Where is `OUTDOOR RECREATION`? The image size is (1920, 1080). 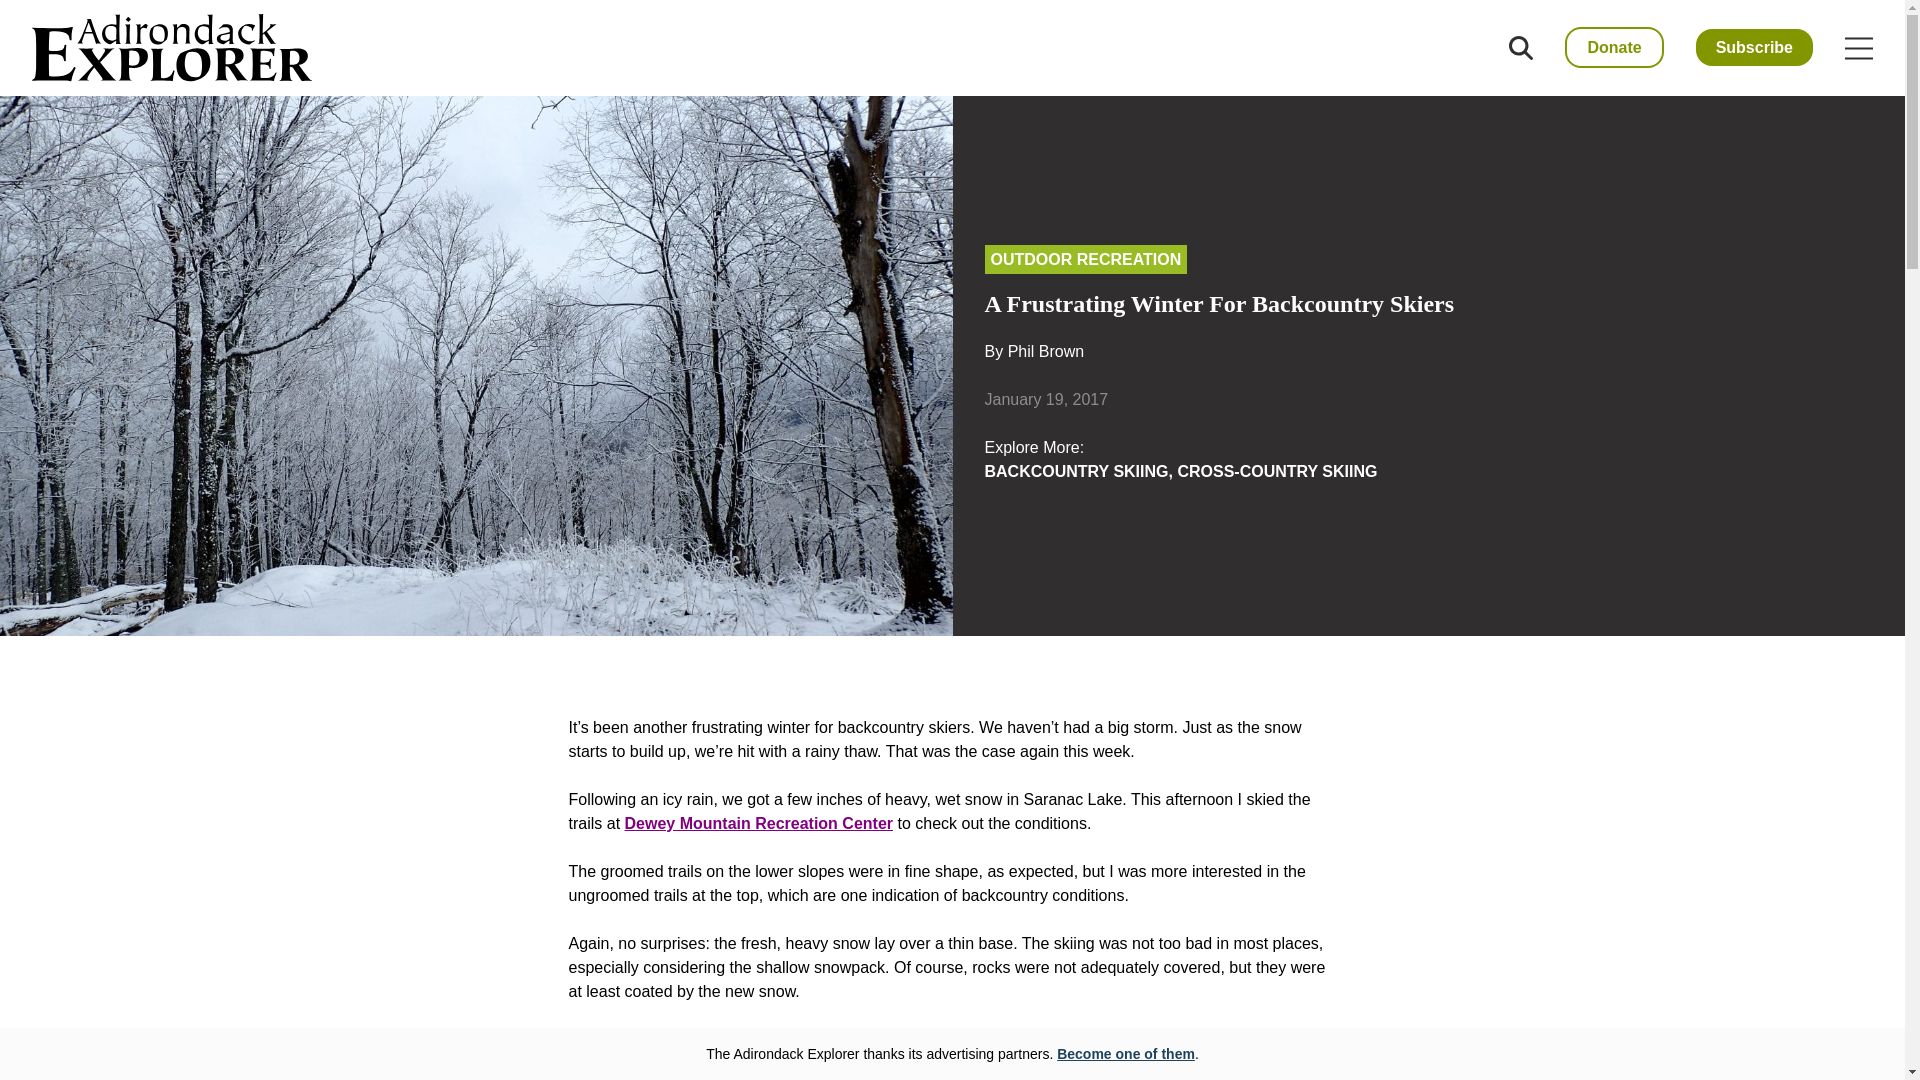 OUTDOOR RECREATION is located at coordinates (1084, 260).